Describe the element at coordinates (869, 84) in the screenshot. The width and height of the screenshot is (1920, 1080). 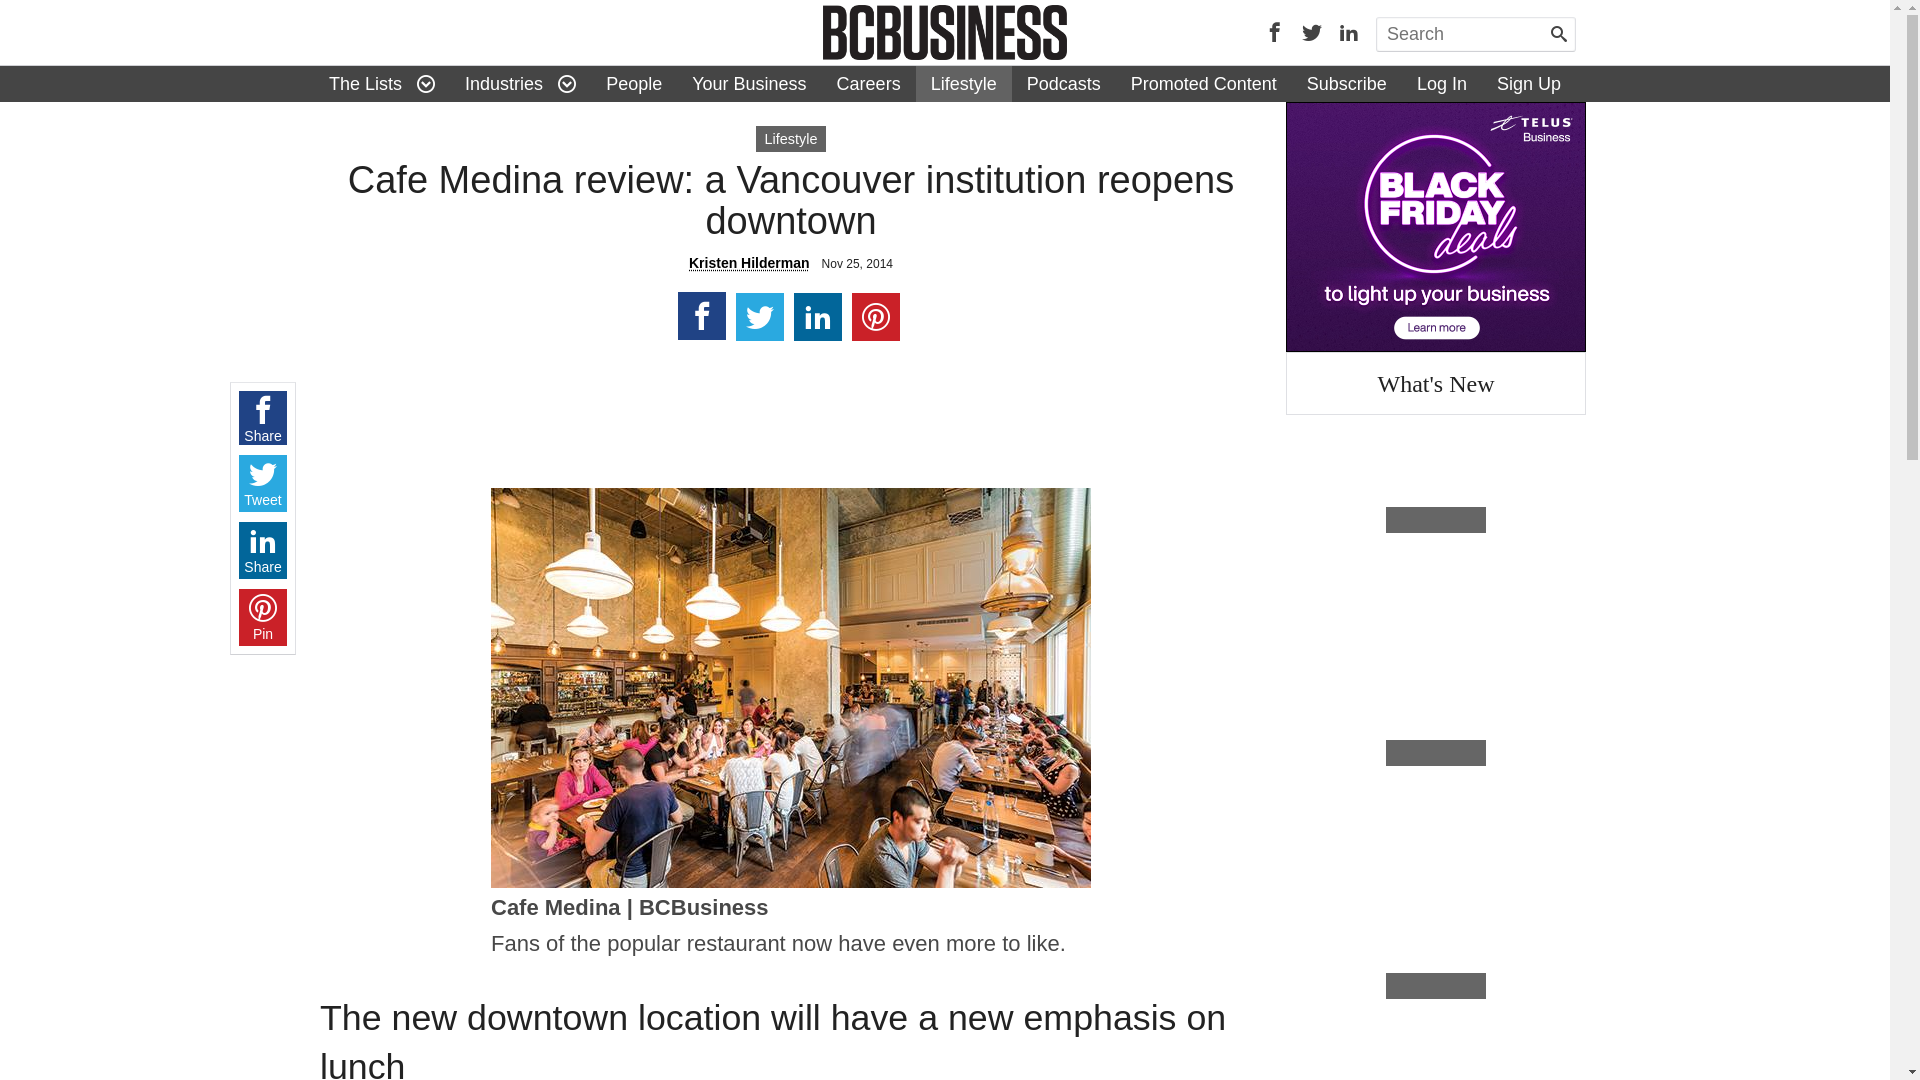
I see `Careers` at that location.